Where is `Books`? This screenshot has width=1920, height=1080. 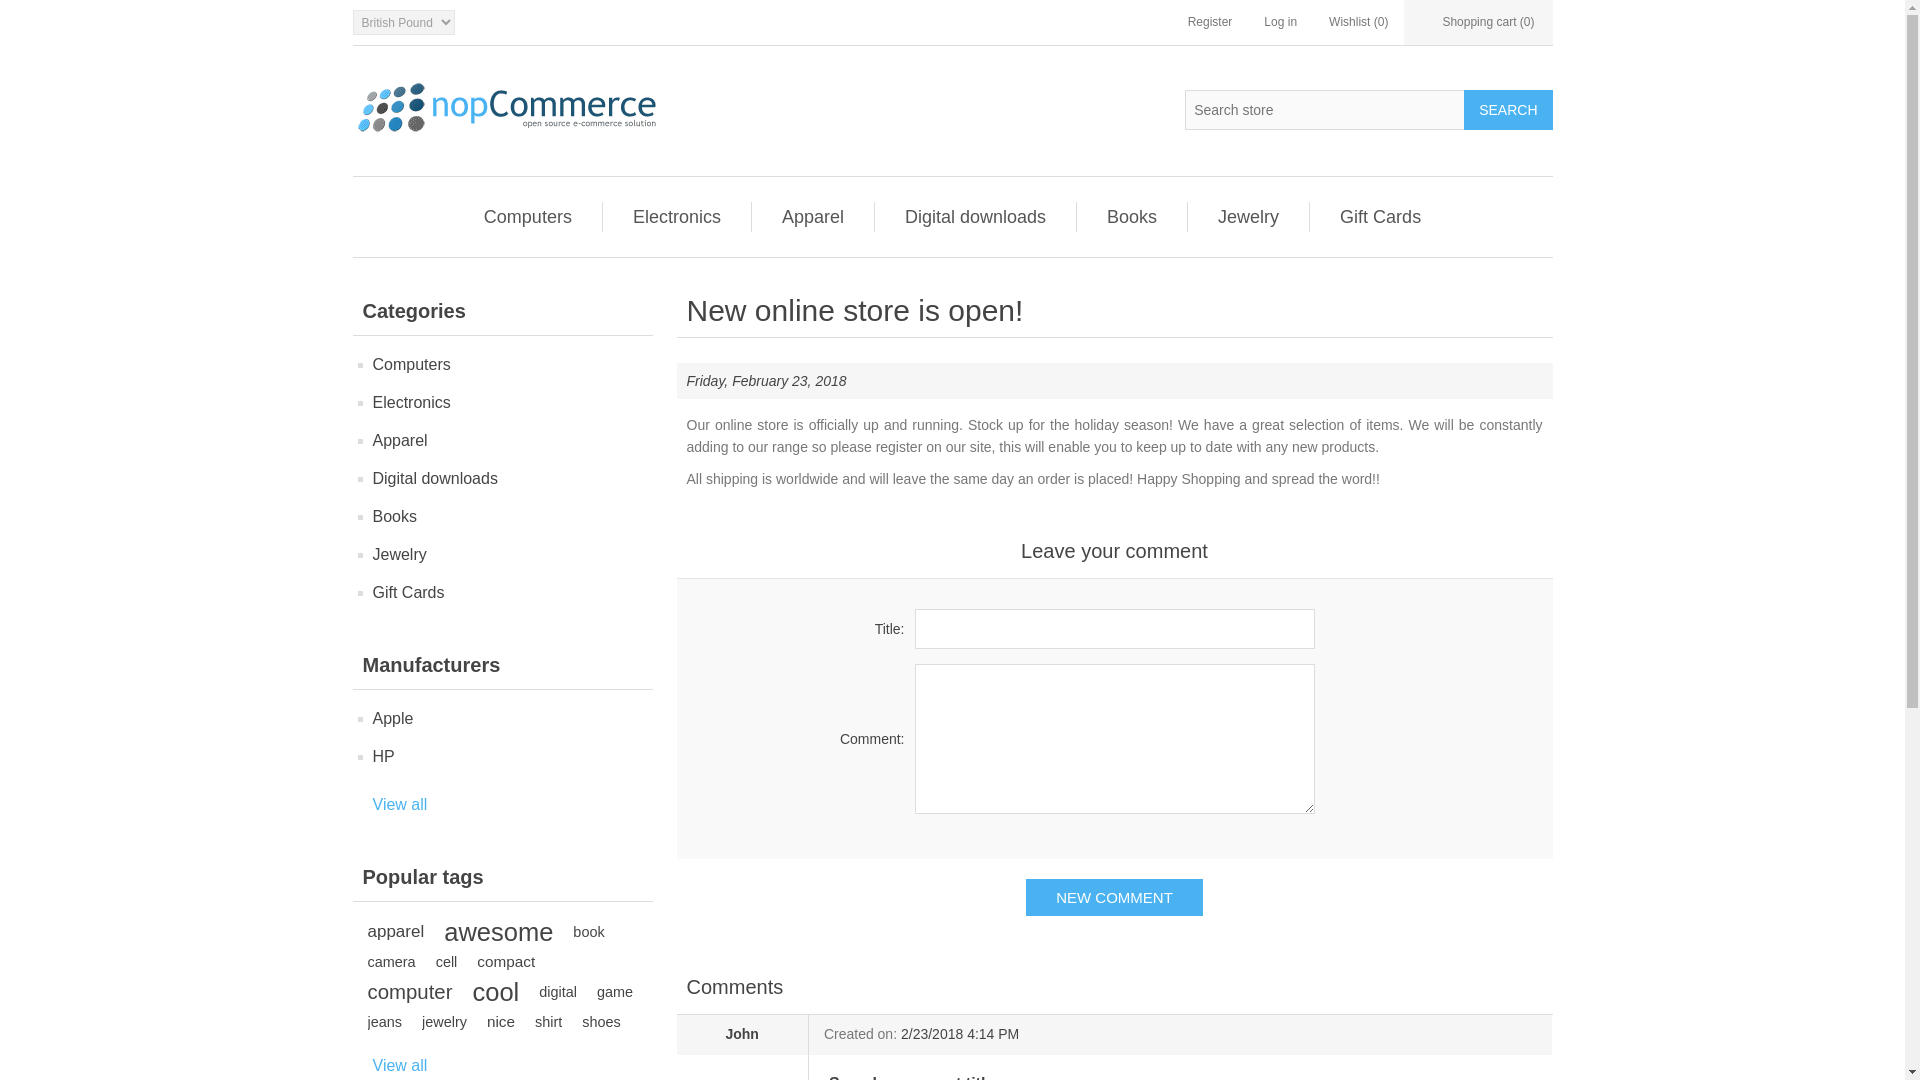 Books is located at coordinates (1132, 216).